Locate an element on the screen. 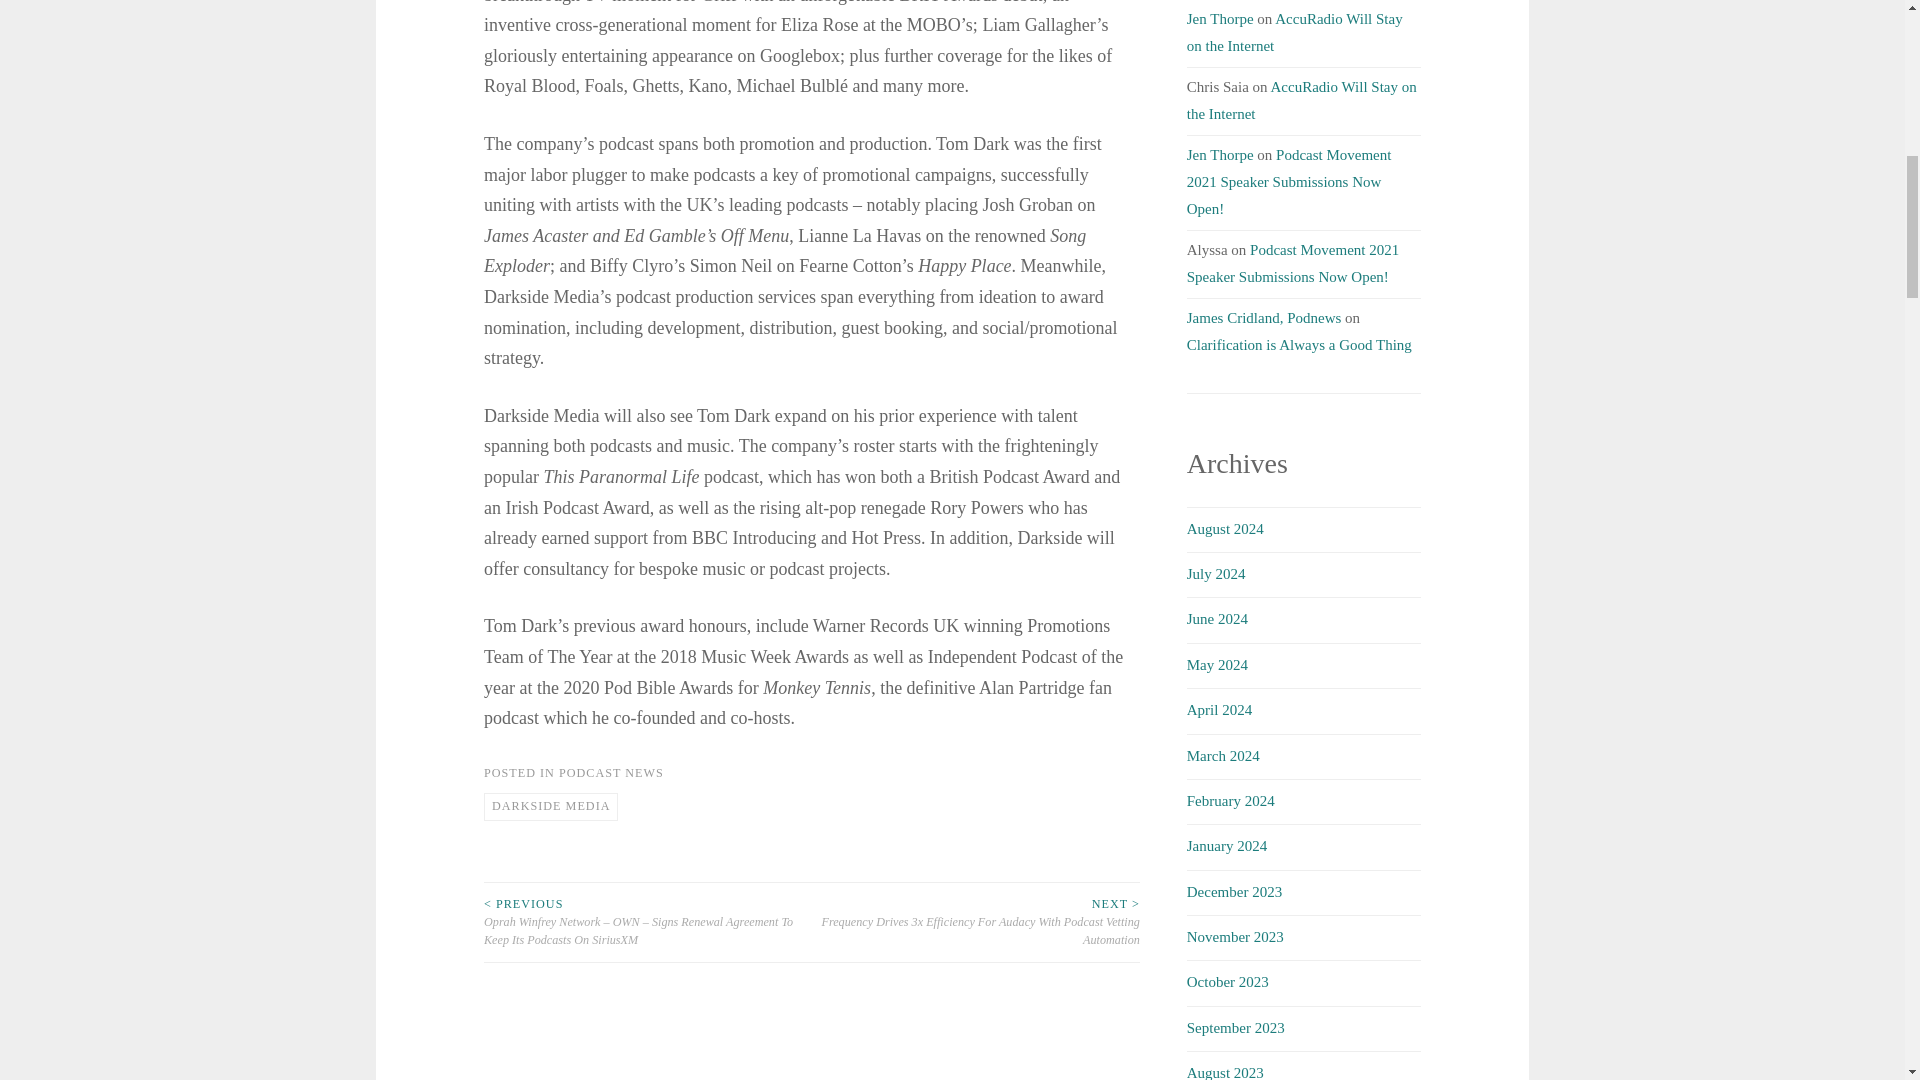 Image resolution: width=1920 pixels, height=1080 pixels. August 2024 is located at coordinates (1224, 528).